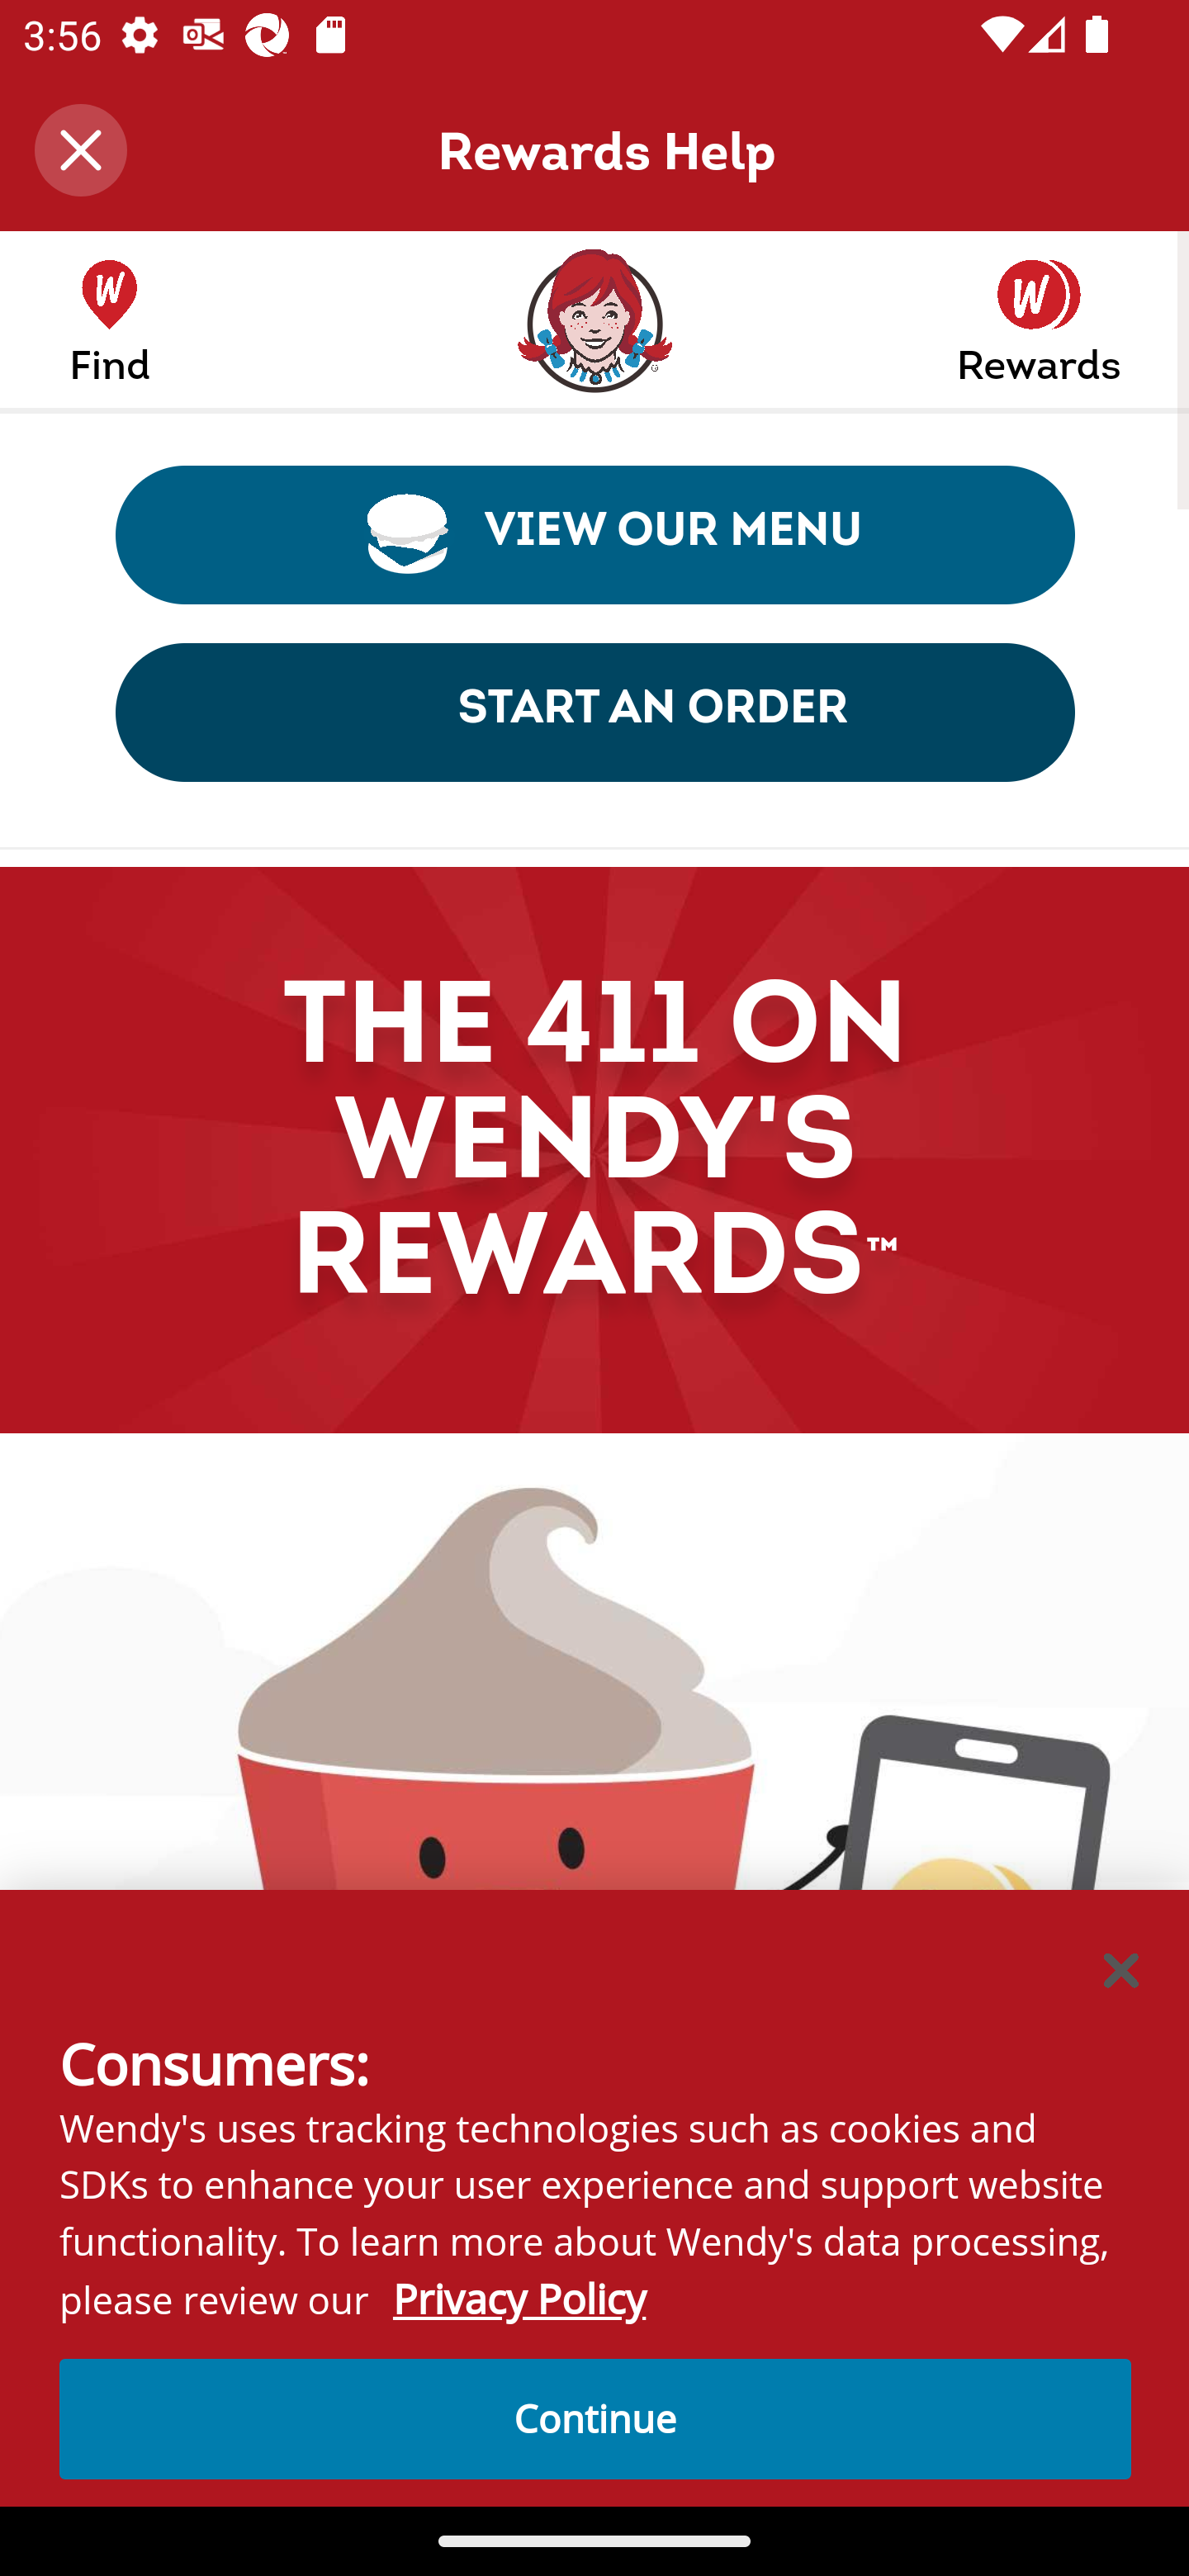  What do you see at coordinates (519, 2300) in the screenshot?
I see `Privacy Policy` at bounding box center [519, 2300].